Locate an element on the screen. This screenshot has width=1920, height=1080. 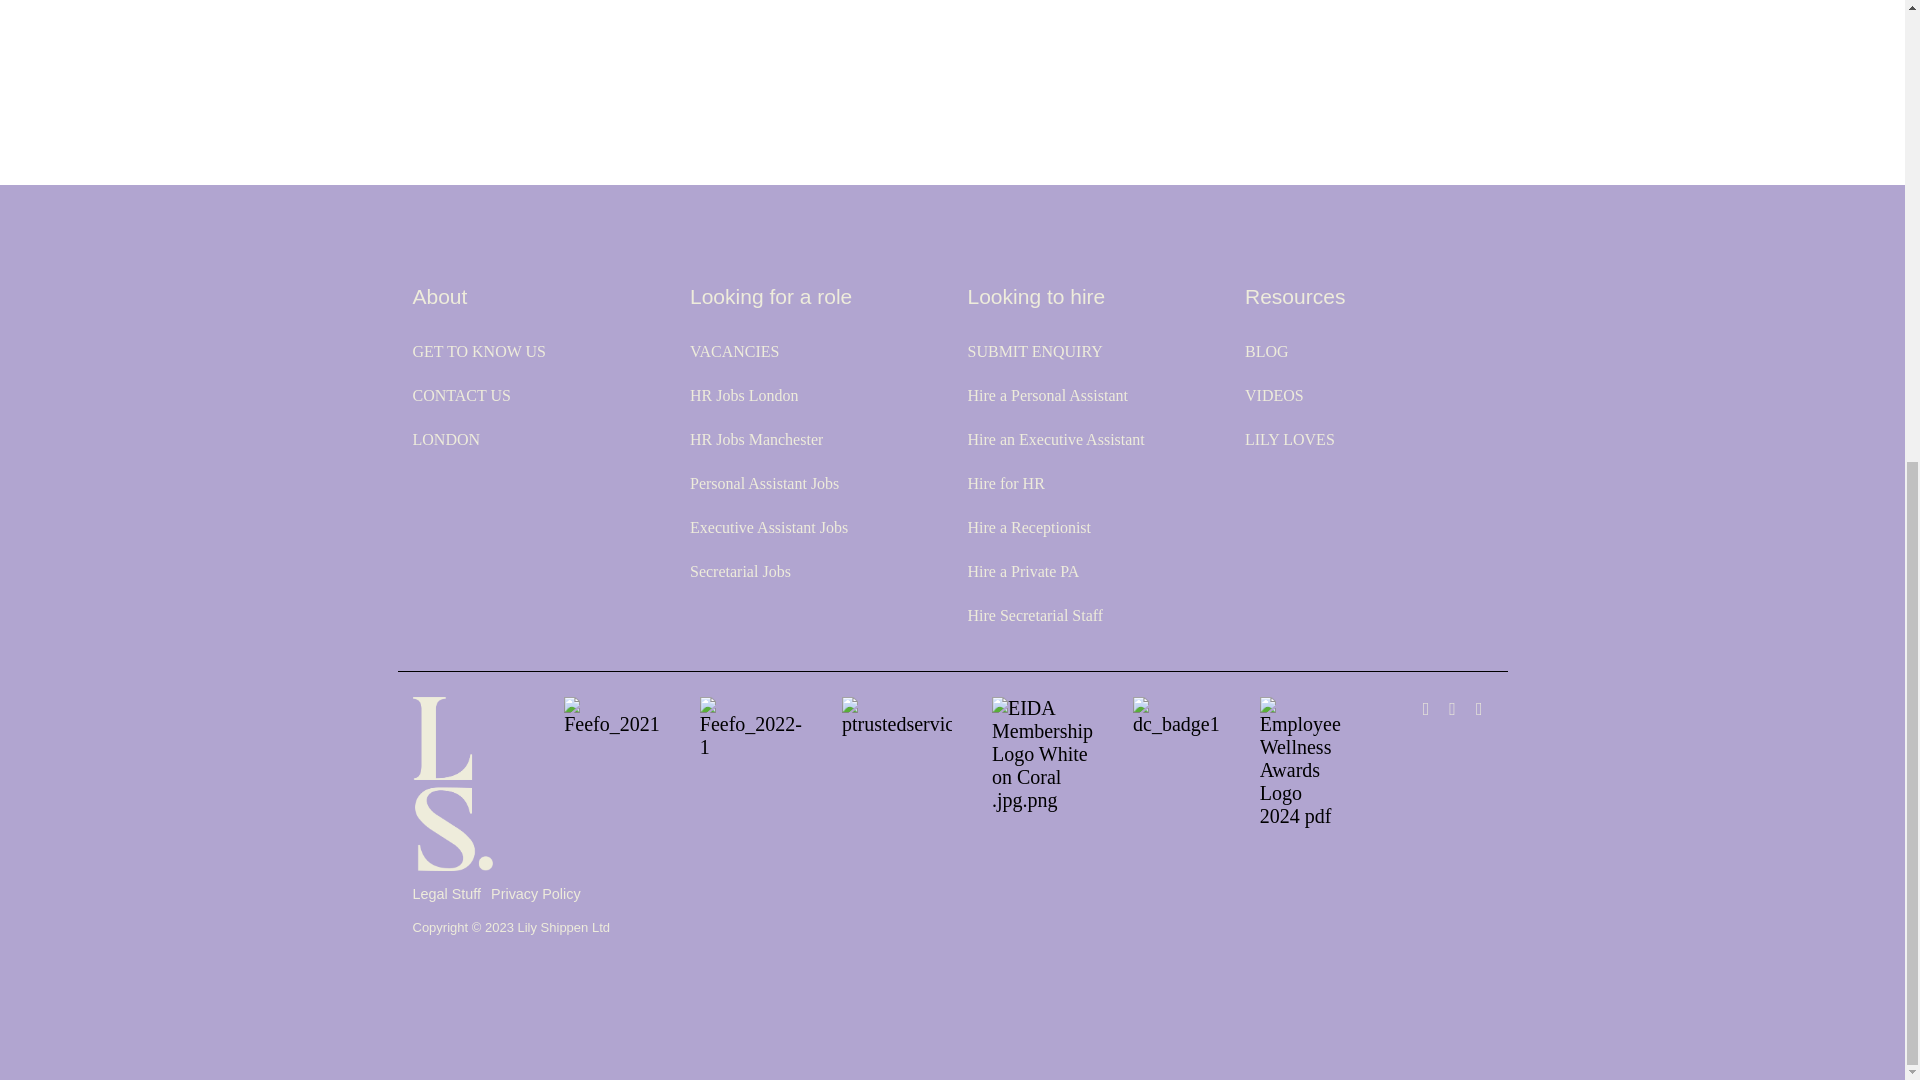
HR Jobs London is located at coordinates (744, 396).